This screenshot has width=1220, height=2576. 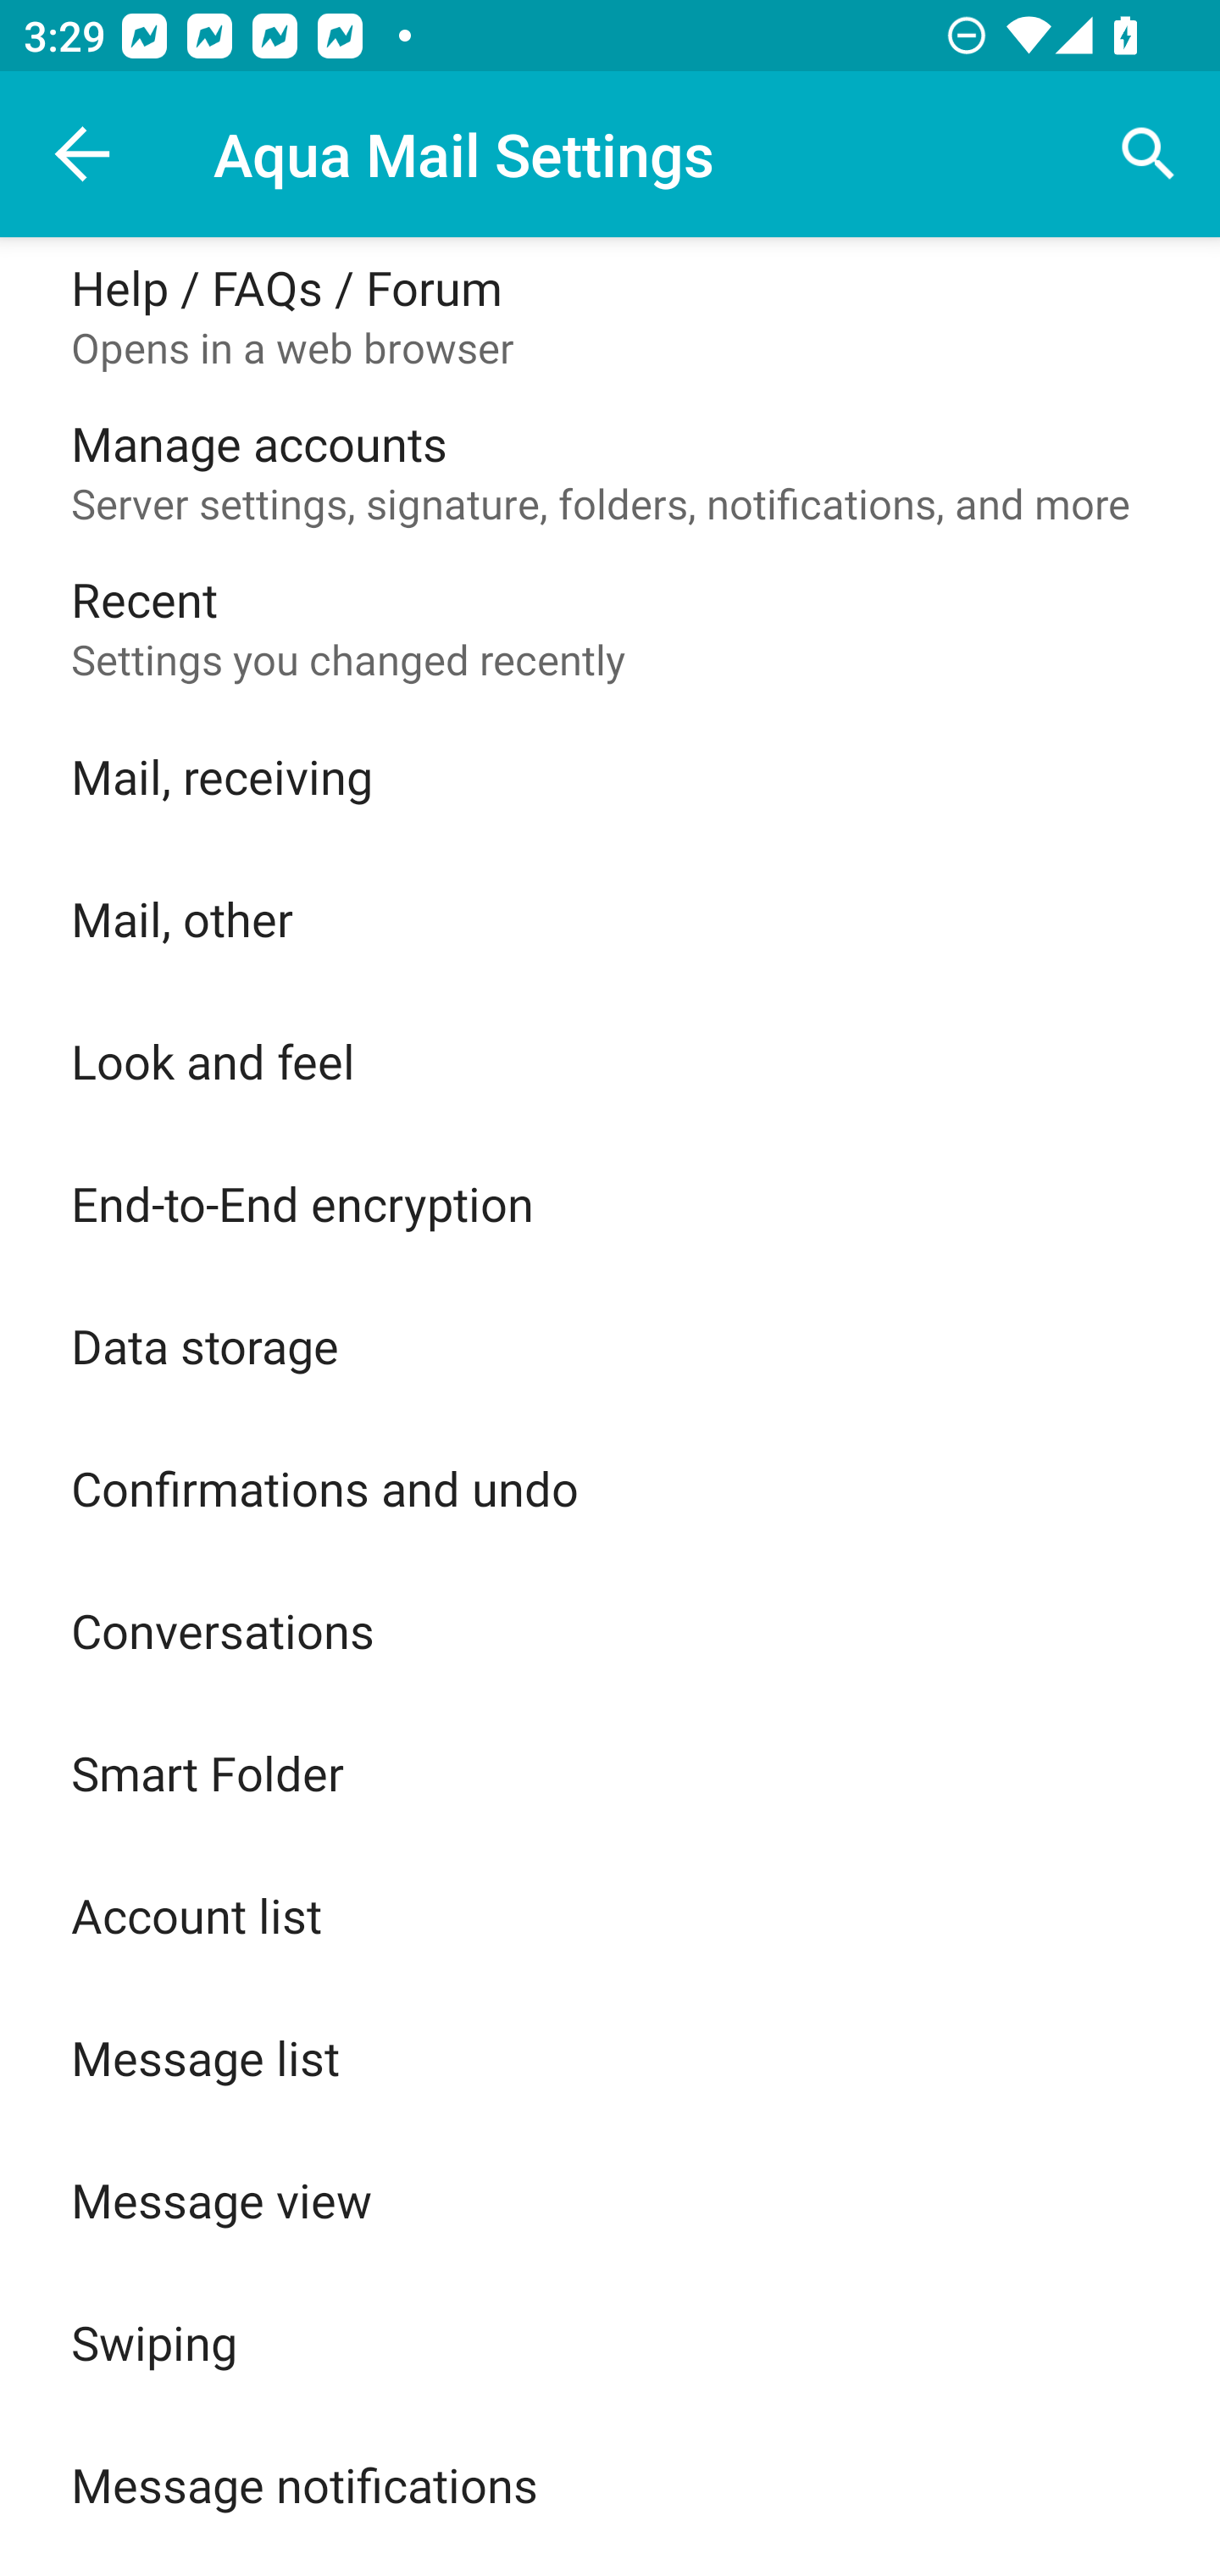 What do you see at coordinates (610, 776) in the screenshot?
I see `Mail, receiving` at bounding box center [610, 776].